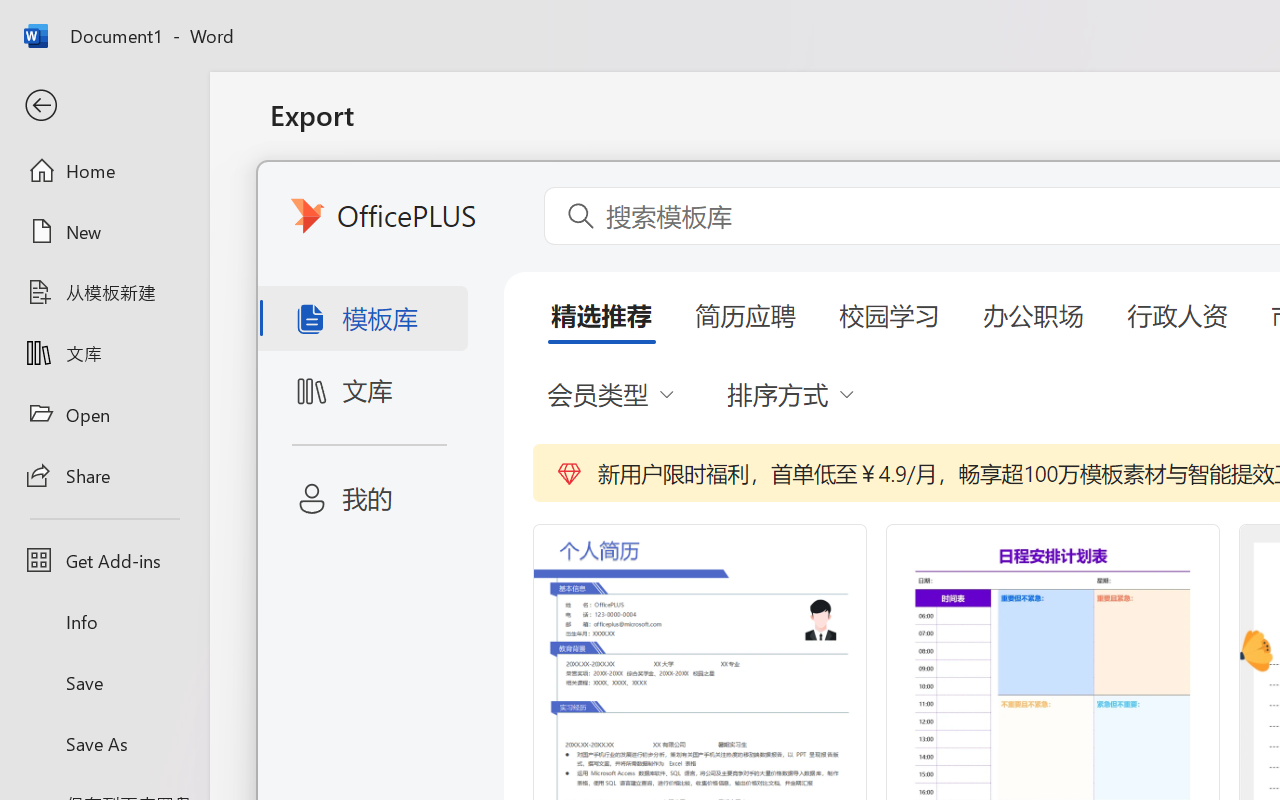 Image resolution: width=1280 pixels, height=800 pixels. Describe the element at coordinates (376, 22) in the screenshot. I see `New Tab` at that location.